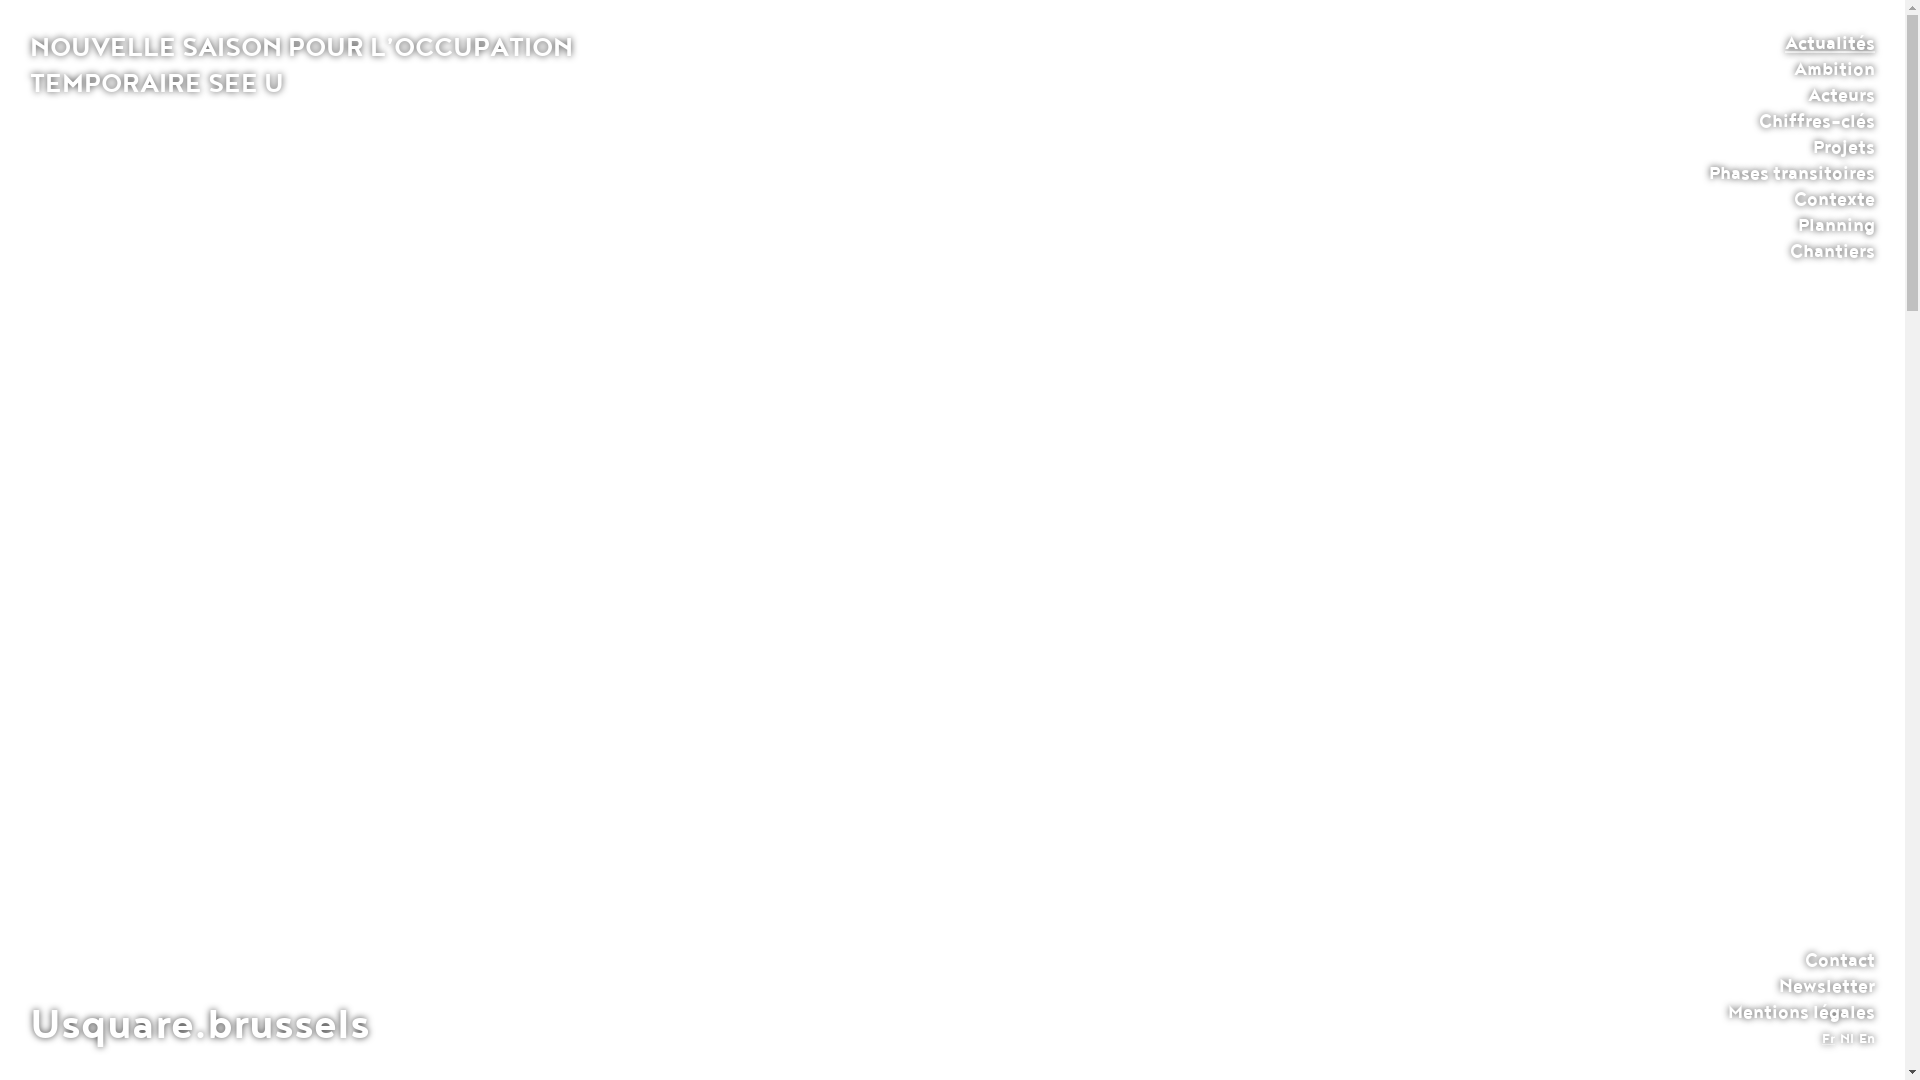  Describe the element at coordinates (1842, 95) in the screenshot. I see `Acteurs` at that location.